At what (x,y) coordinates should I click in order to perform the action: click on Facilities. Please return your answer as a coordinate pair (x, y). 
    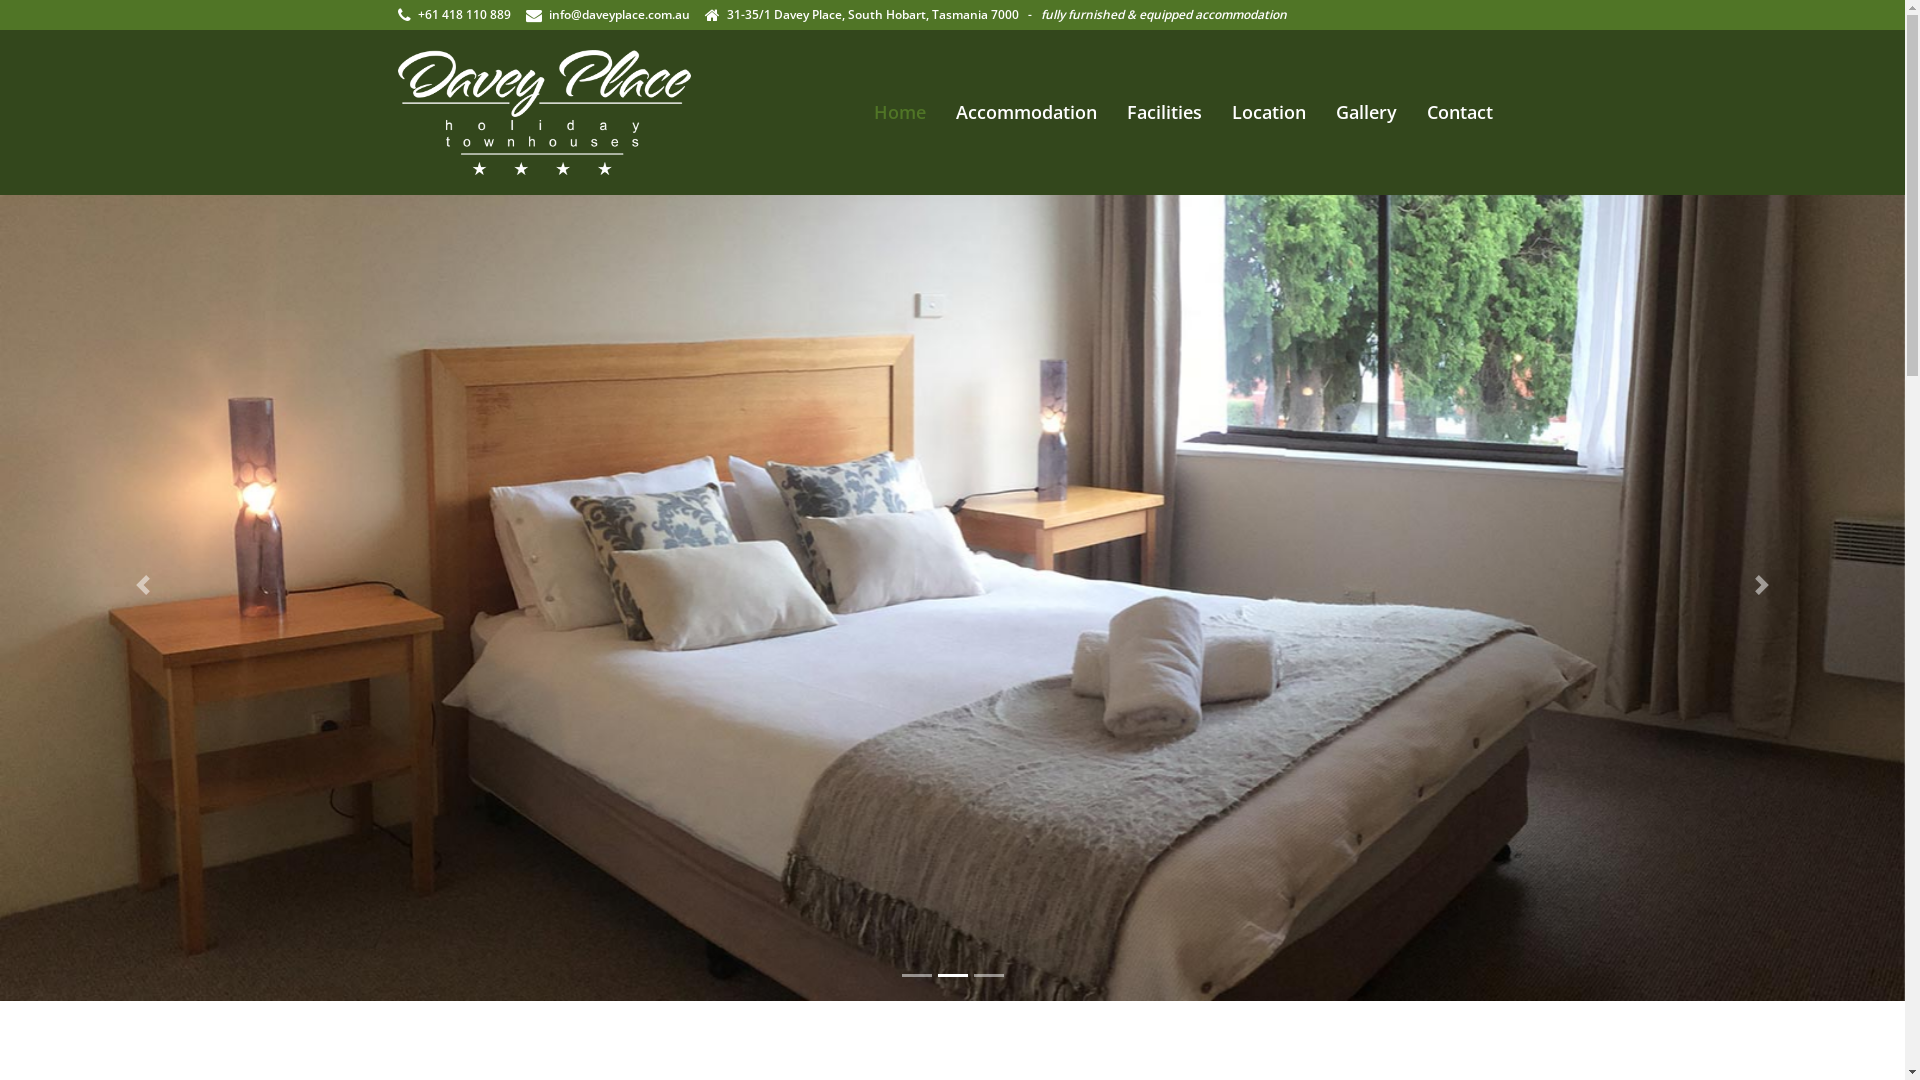
    Looking at the image, I should click on (1164, 112).